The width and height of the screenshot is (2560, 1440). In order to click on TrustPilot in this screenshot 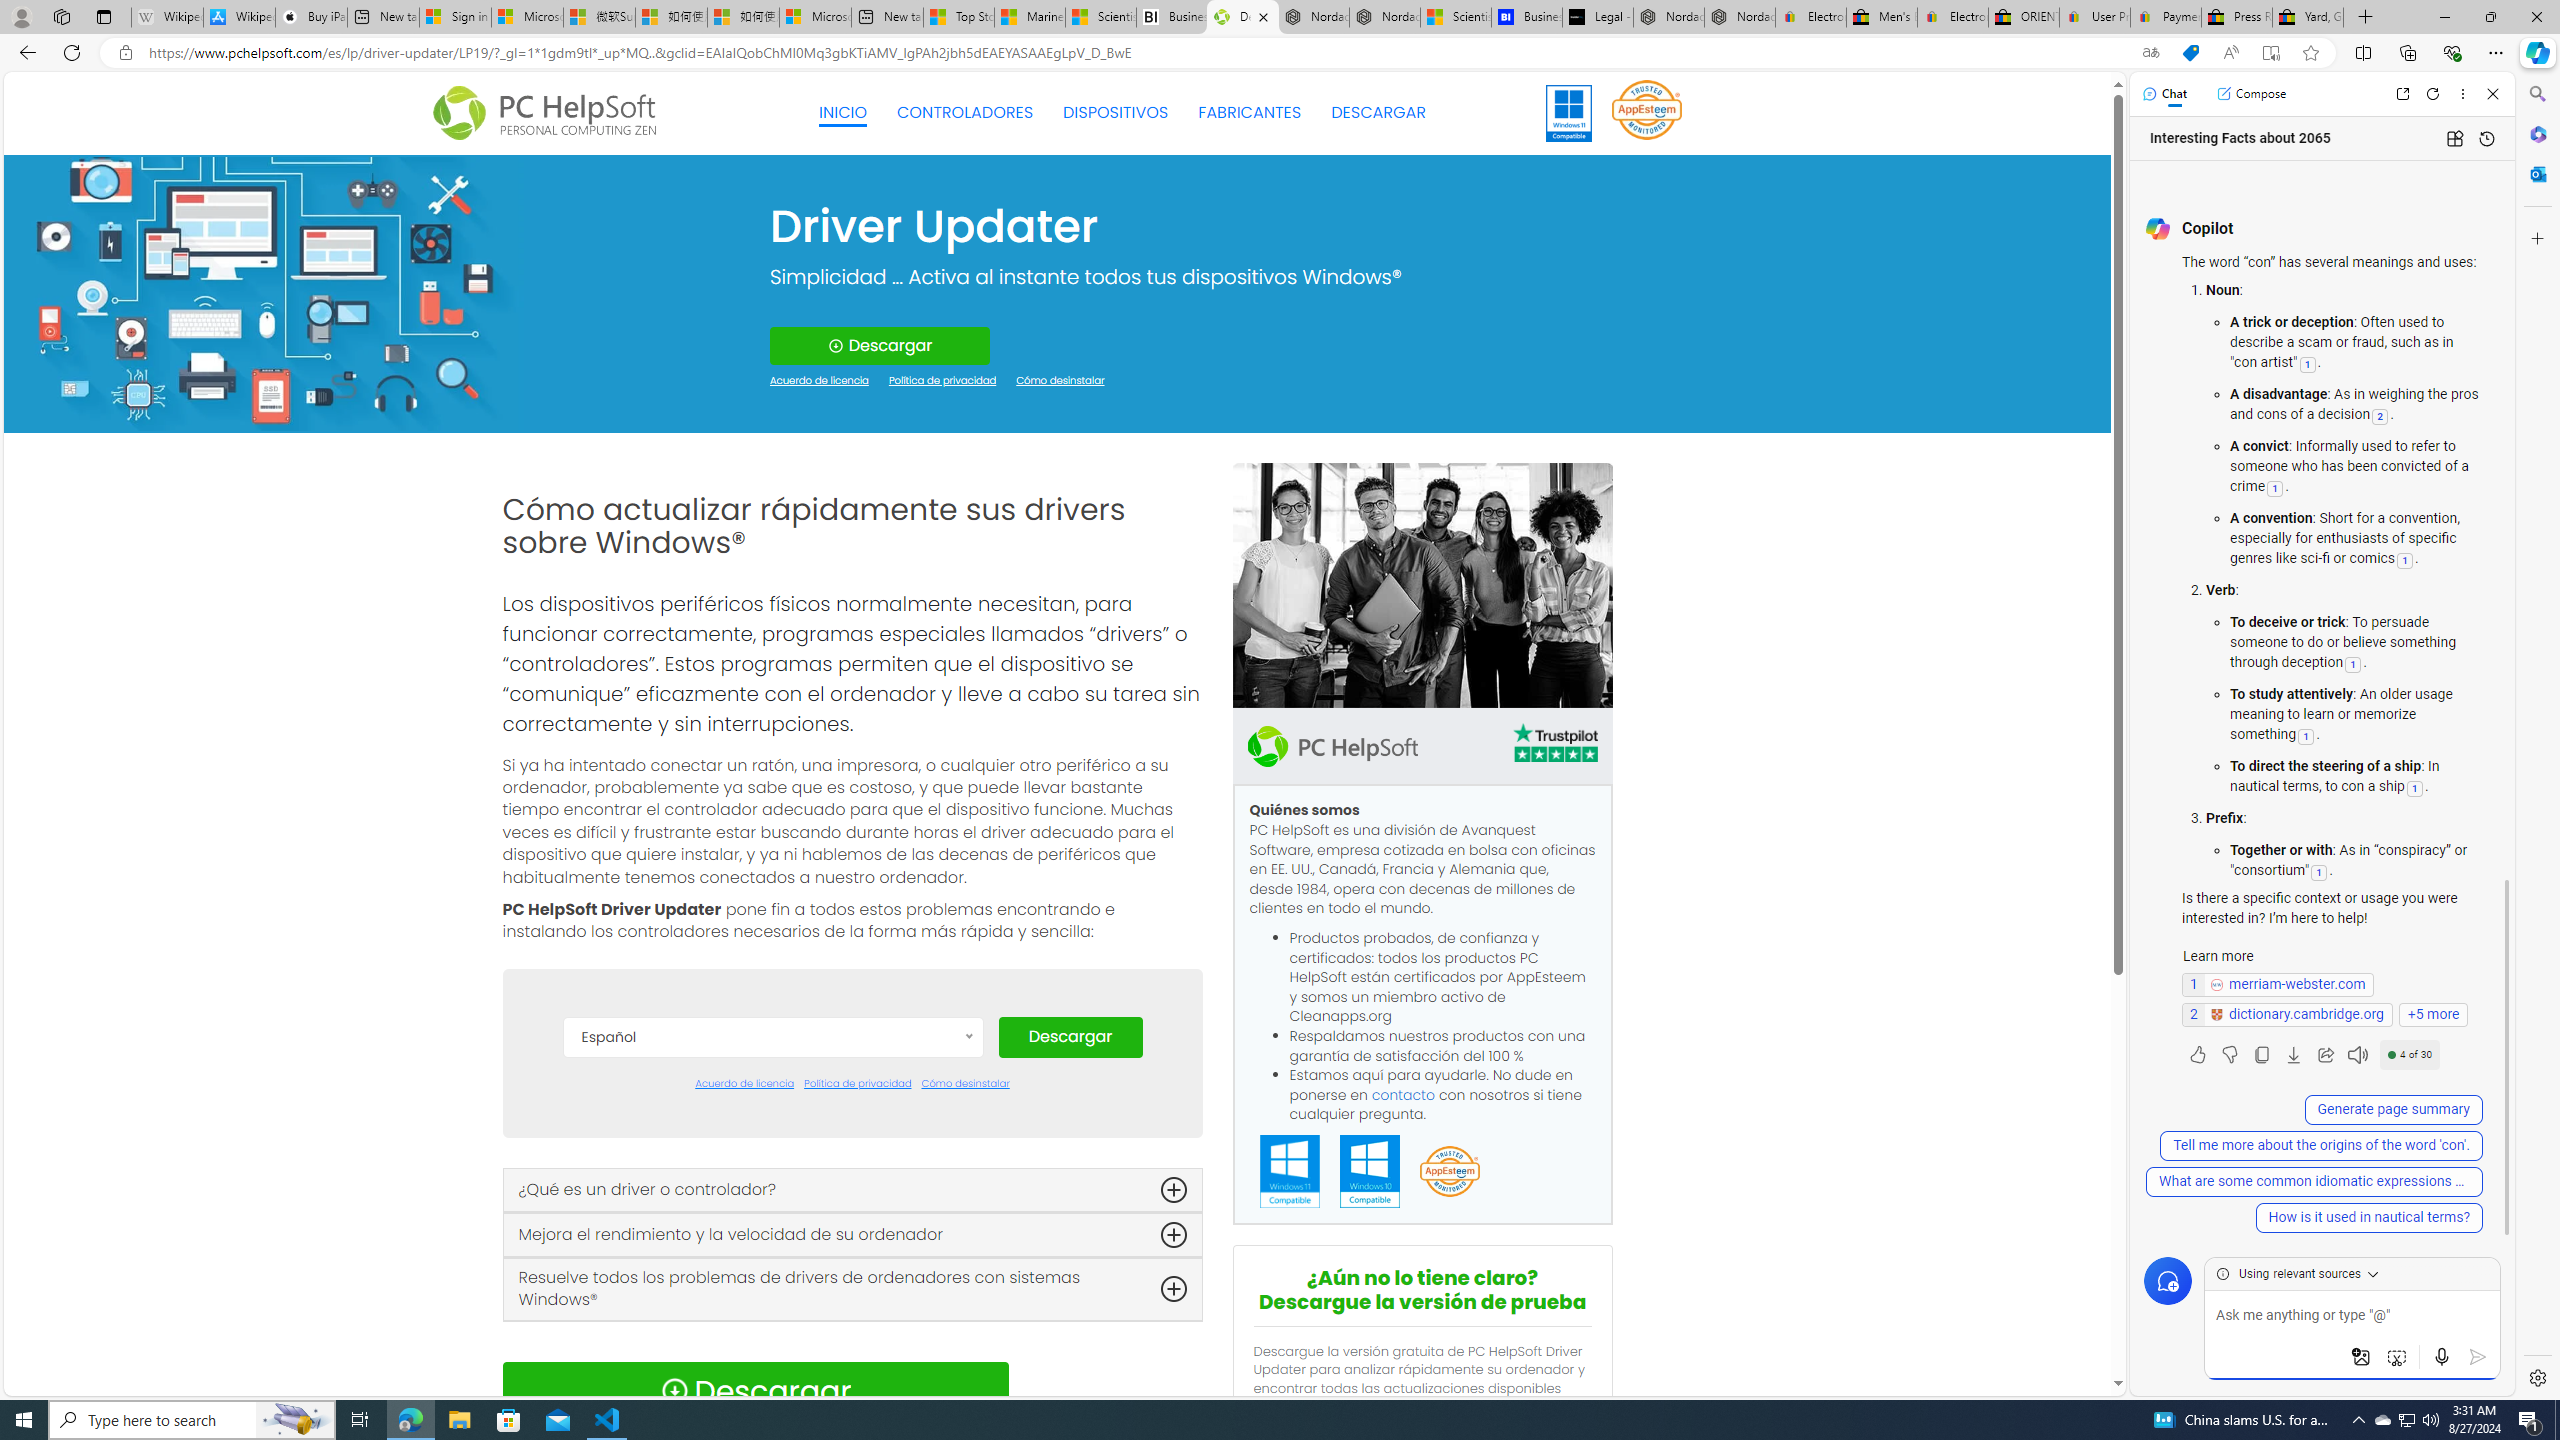, I will do `click(1554, 742)`.